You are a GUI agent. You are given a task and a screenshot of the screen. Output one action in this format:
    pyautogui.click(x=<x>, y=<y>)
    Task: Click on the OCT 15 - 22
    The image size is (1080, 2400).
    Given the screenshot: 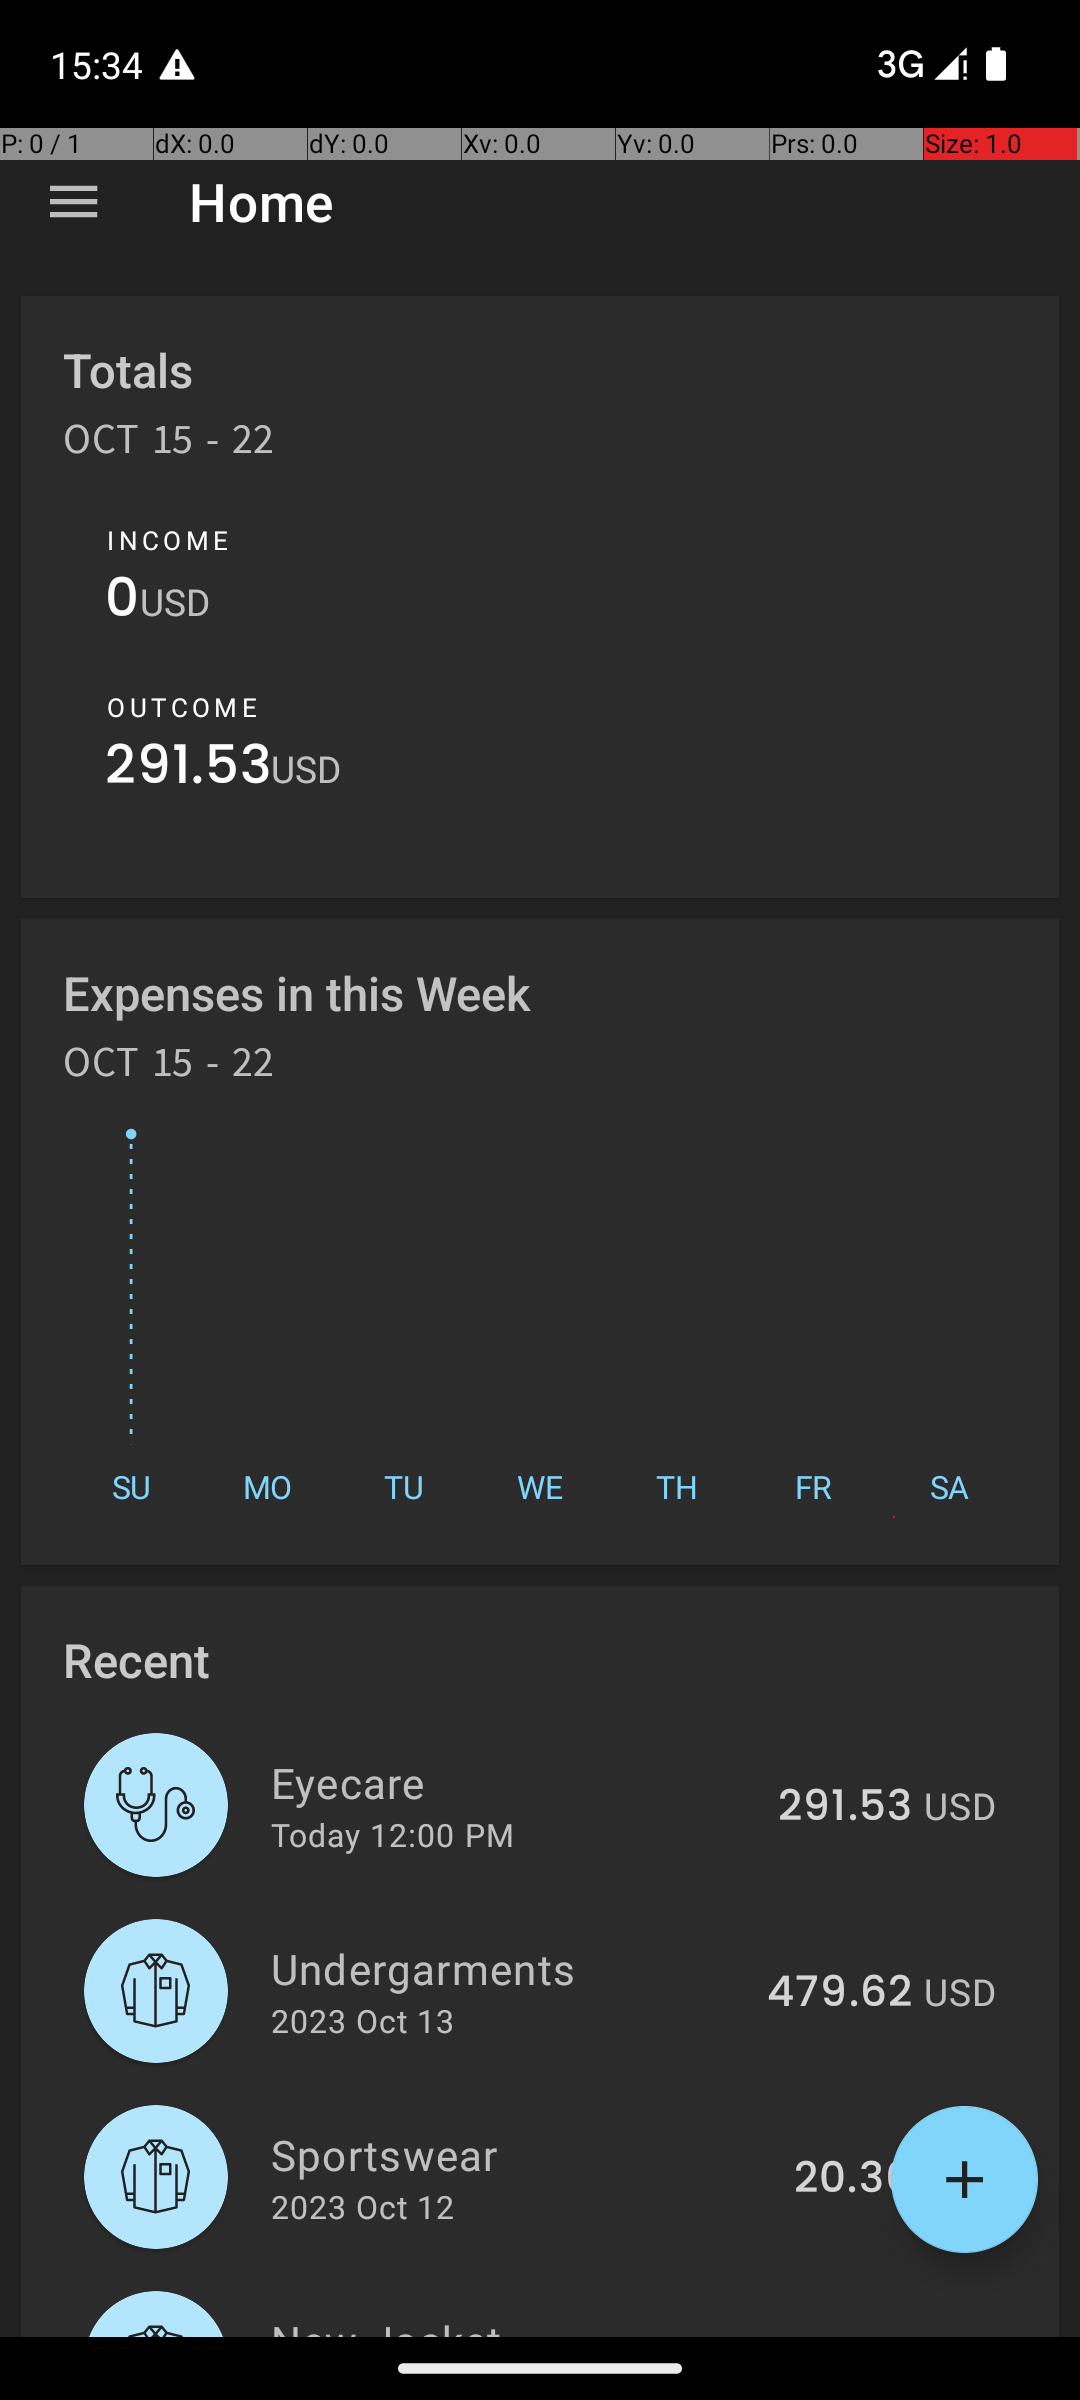 What is the action you would take?
    pyautogui.click(x=169, y=446)
    